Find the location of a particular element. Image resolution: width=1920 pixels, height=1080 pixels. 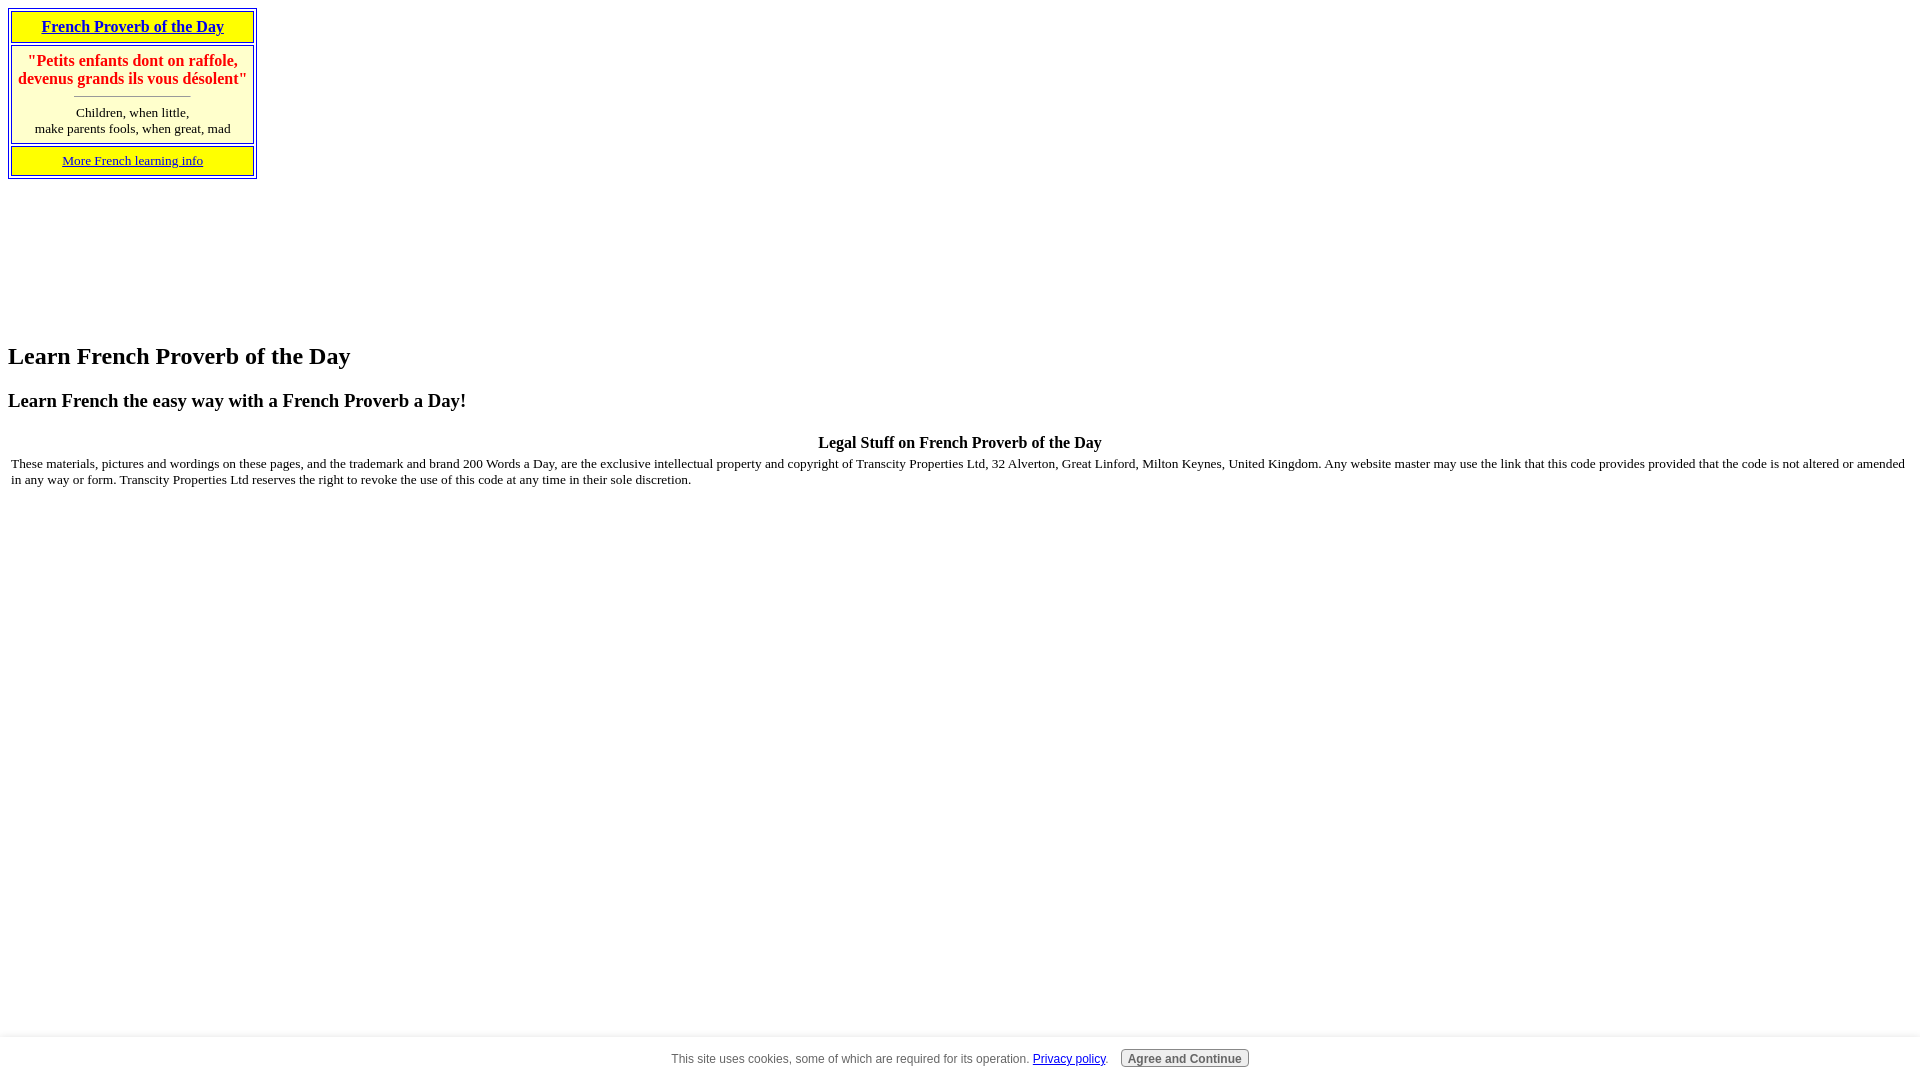

French Proverb of the Day is located at coordinates (132, 26).